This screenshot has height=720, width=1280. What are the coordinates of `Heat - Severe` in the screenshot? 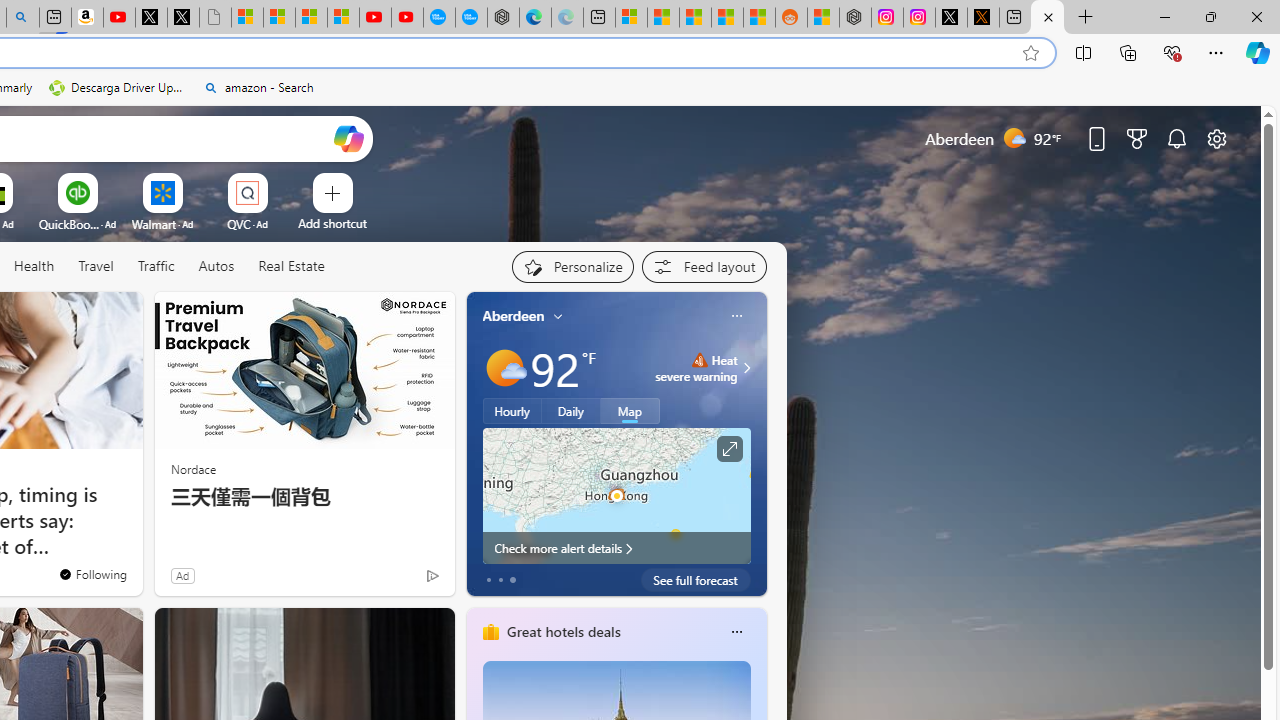 It's located at (699, 360).